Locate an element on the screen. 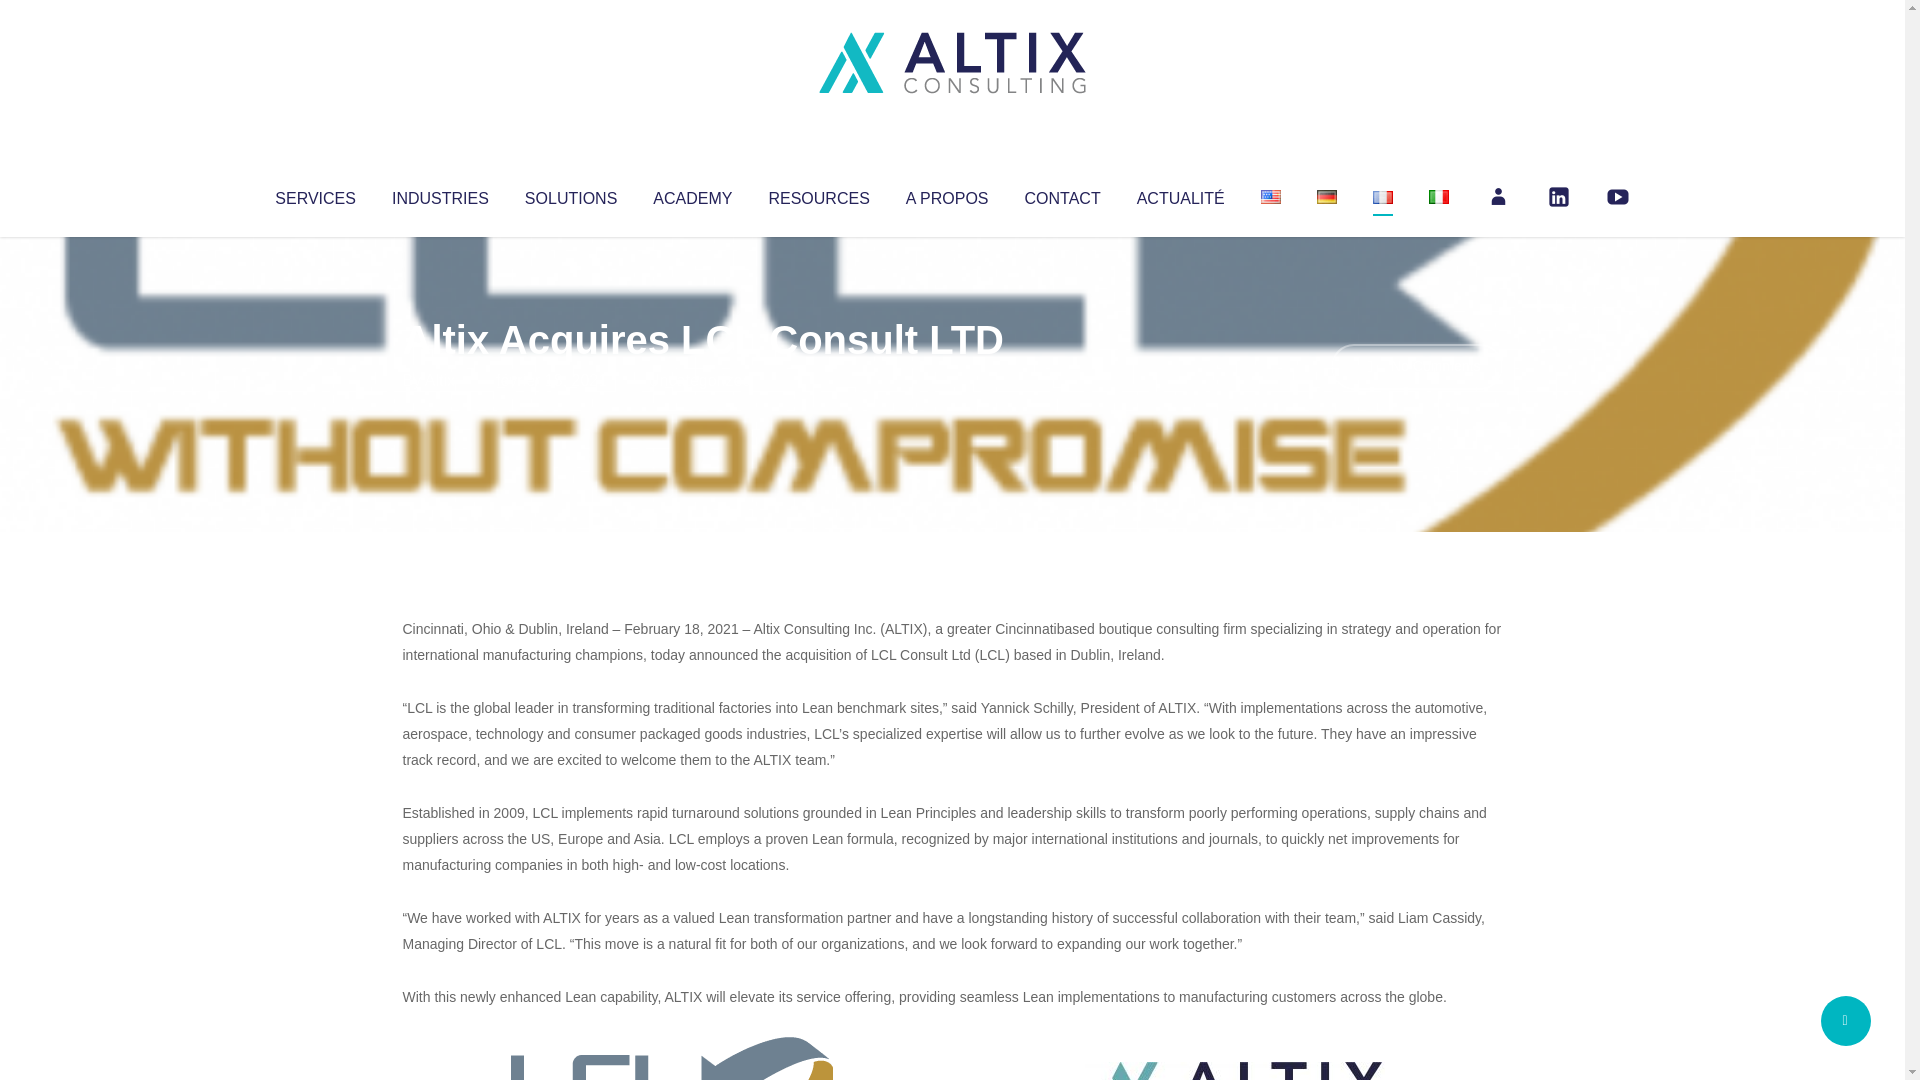  Articles par Altix is located at coordinates (440, 380).